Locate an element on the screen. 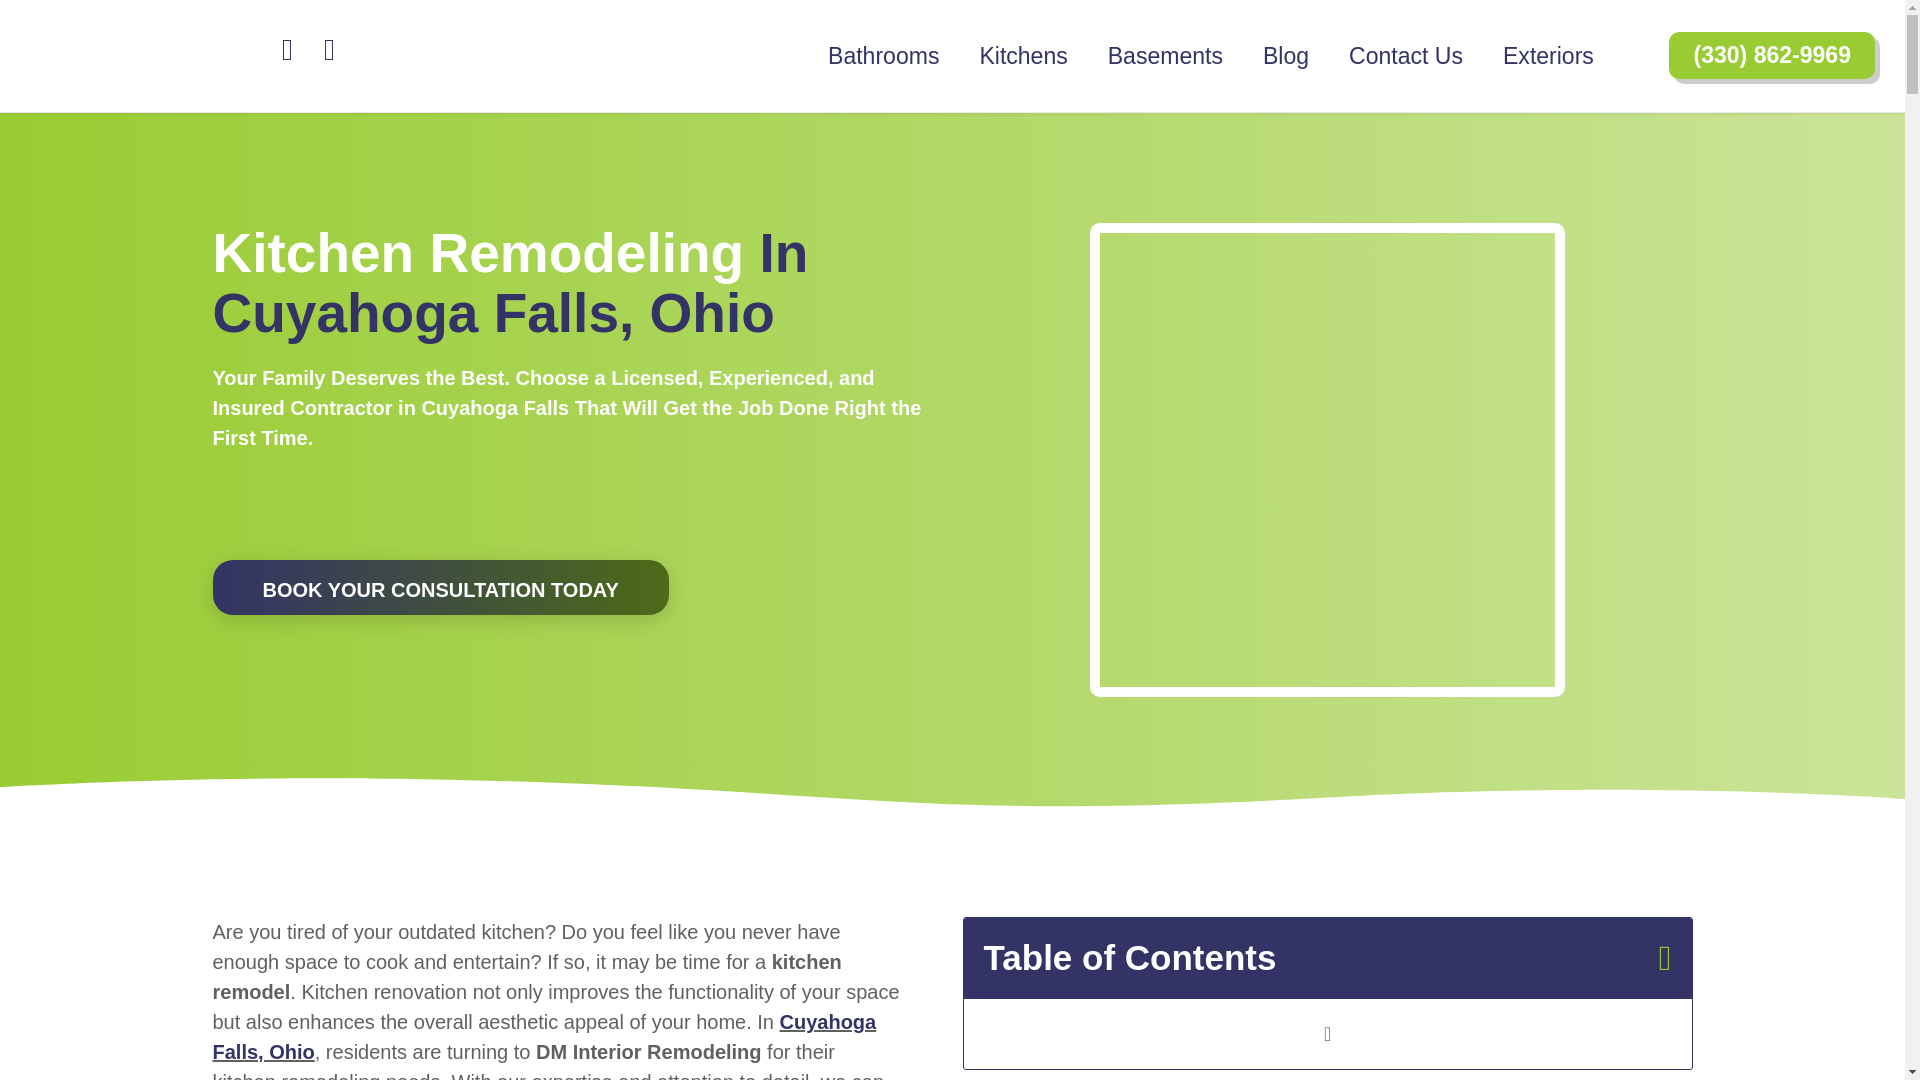 Image resolution: width=1920 pixels, height=1080 pixels. Cuyahoga Falls, OH Kitchen Remodeling 2 is located at coordinates (1327, 458).